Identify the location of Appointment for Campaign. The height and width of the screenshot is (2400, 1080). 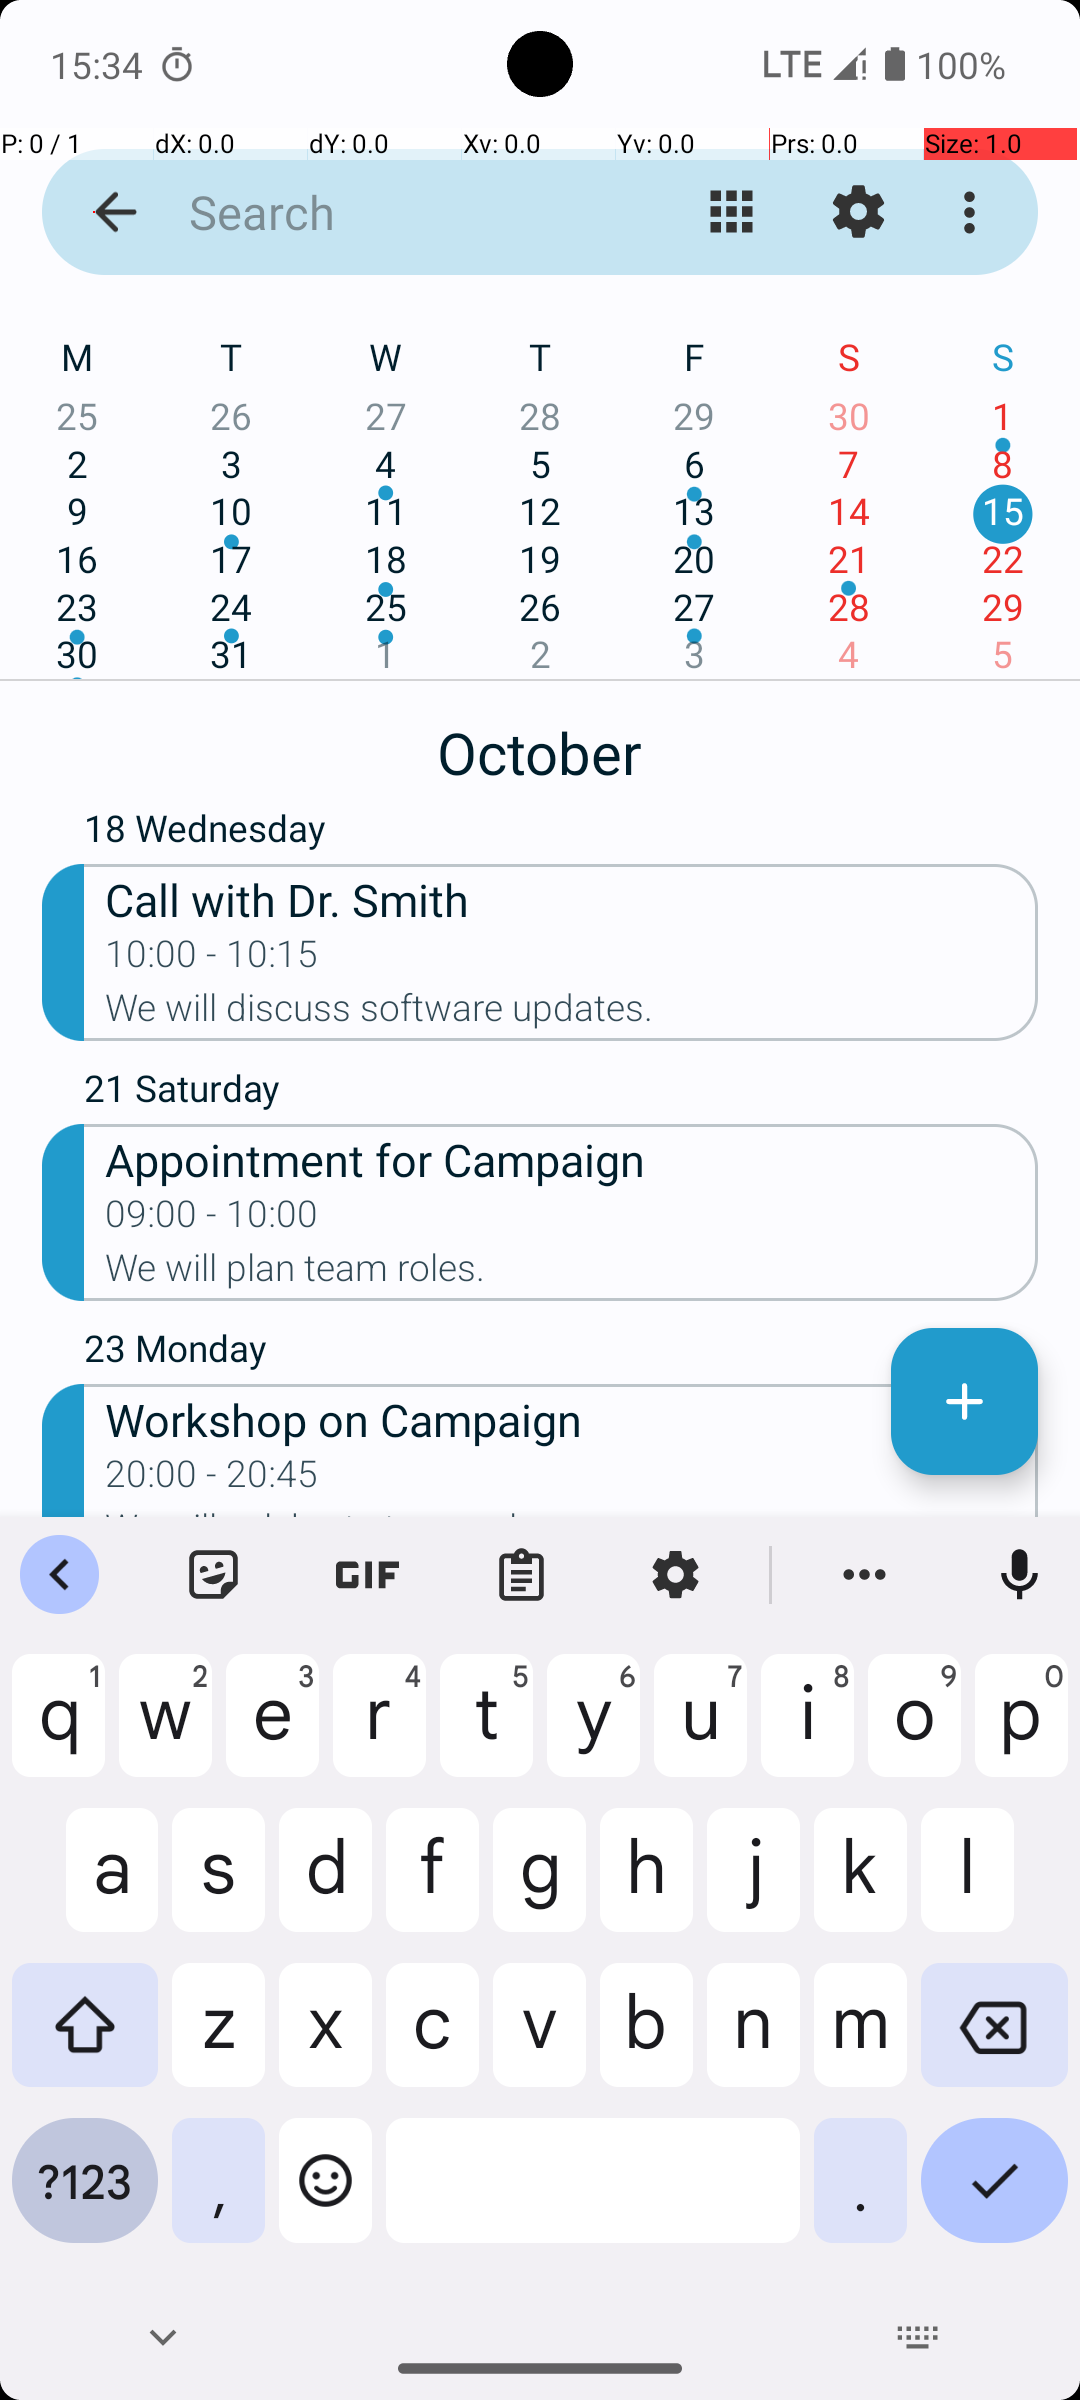
(572, 1158).